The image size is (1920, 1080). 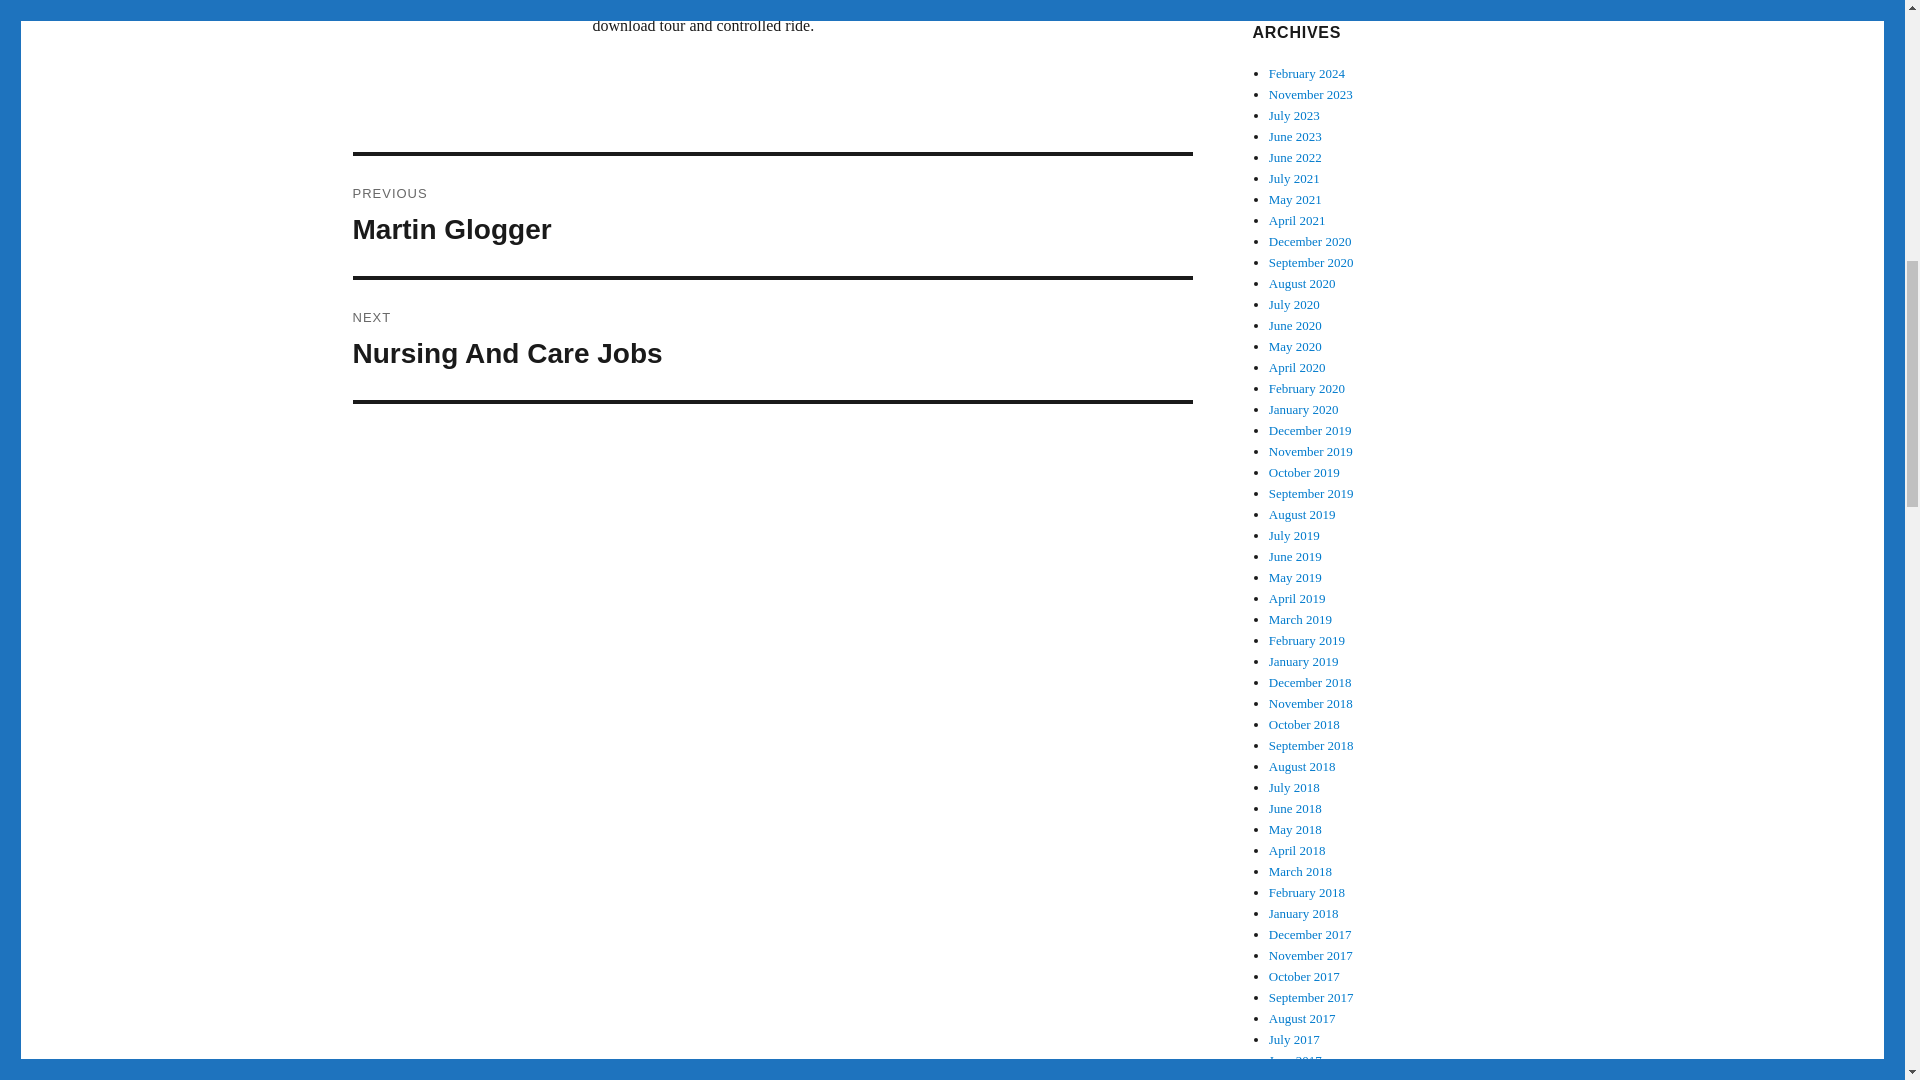 What do you see at coordinates (1307, 73) in the screenshot?
I see `February 2024` at bounding box center [1307, 73].